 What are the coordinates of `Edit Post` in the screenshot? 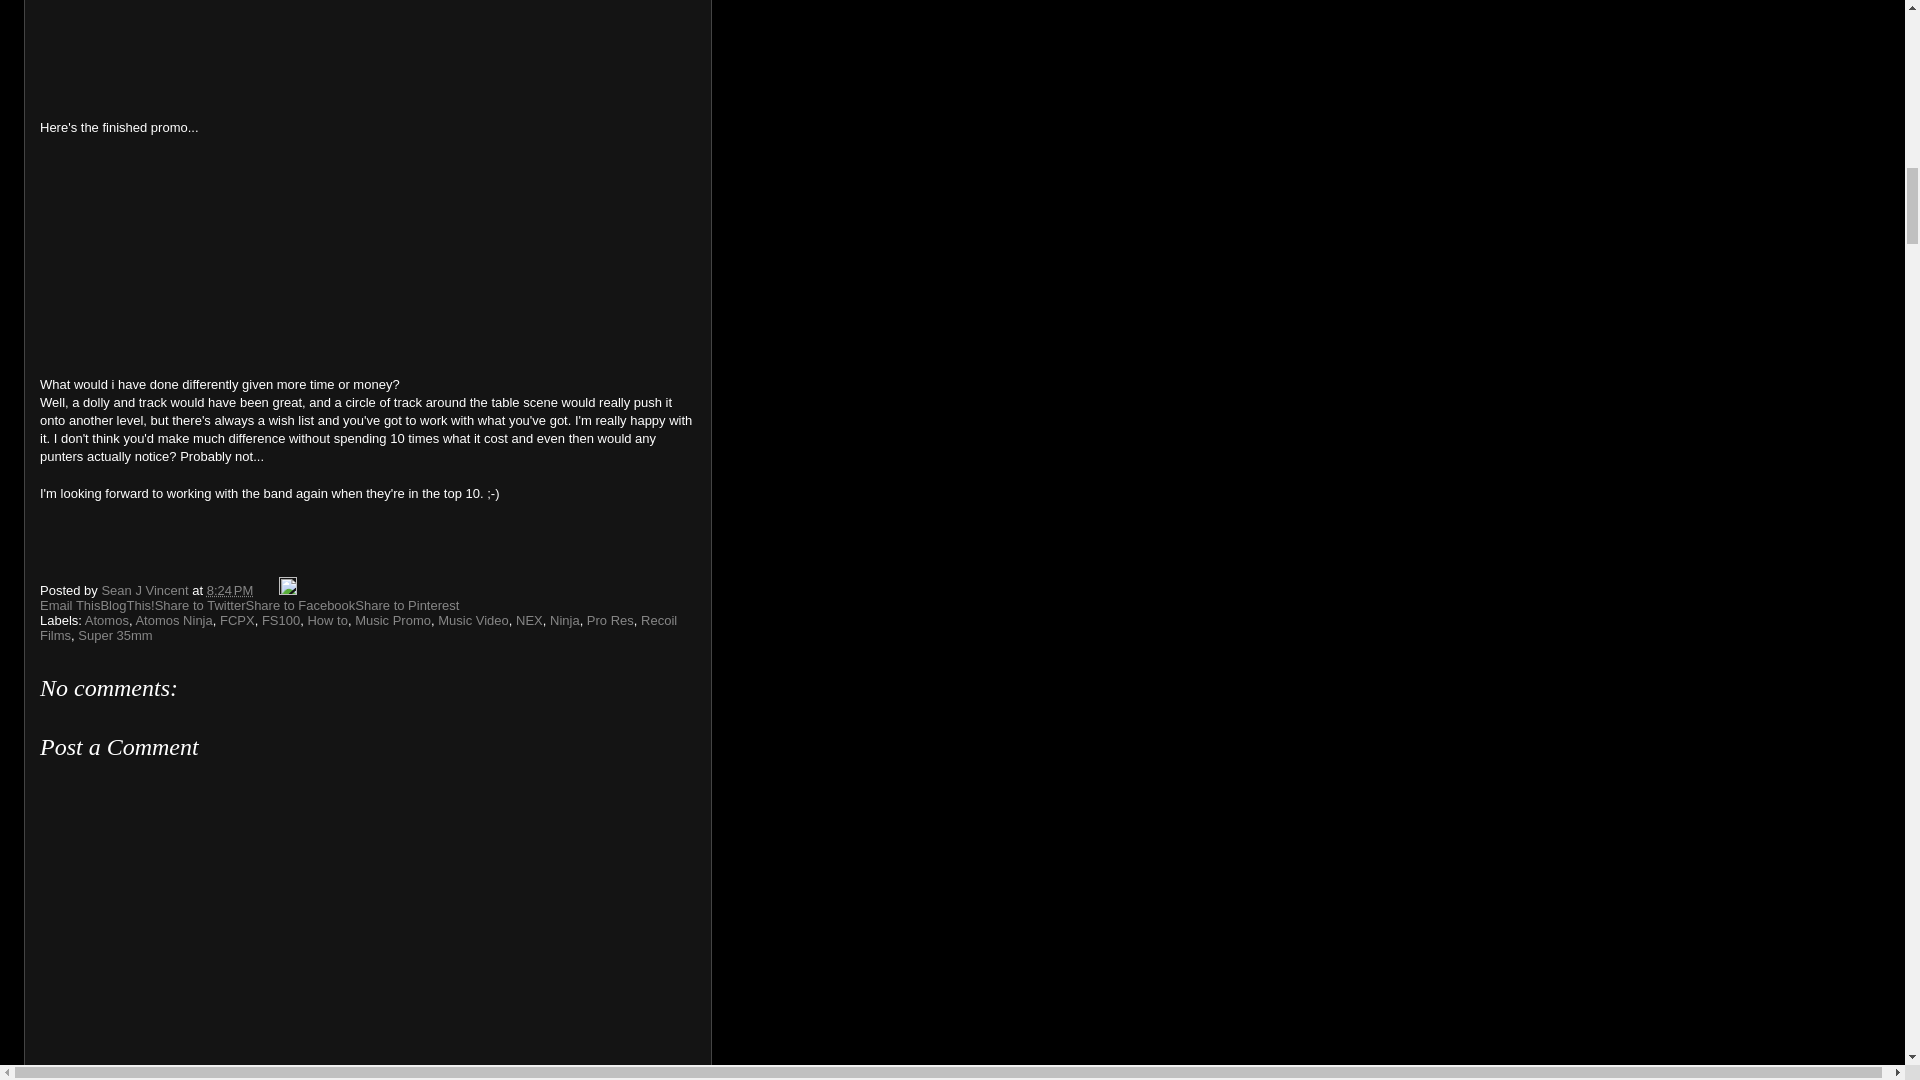 It's located at (288, 590).